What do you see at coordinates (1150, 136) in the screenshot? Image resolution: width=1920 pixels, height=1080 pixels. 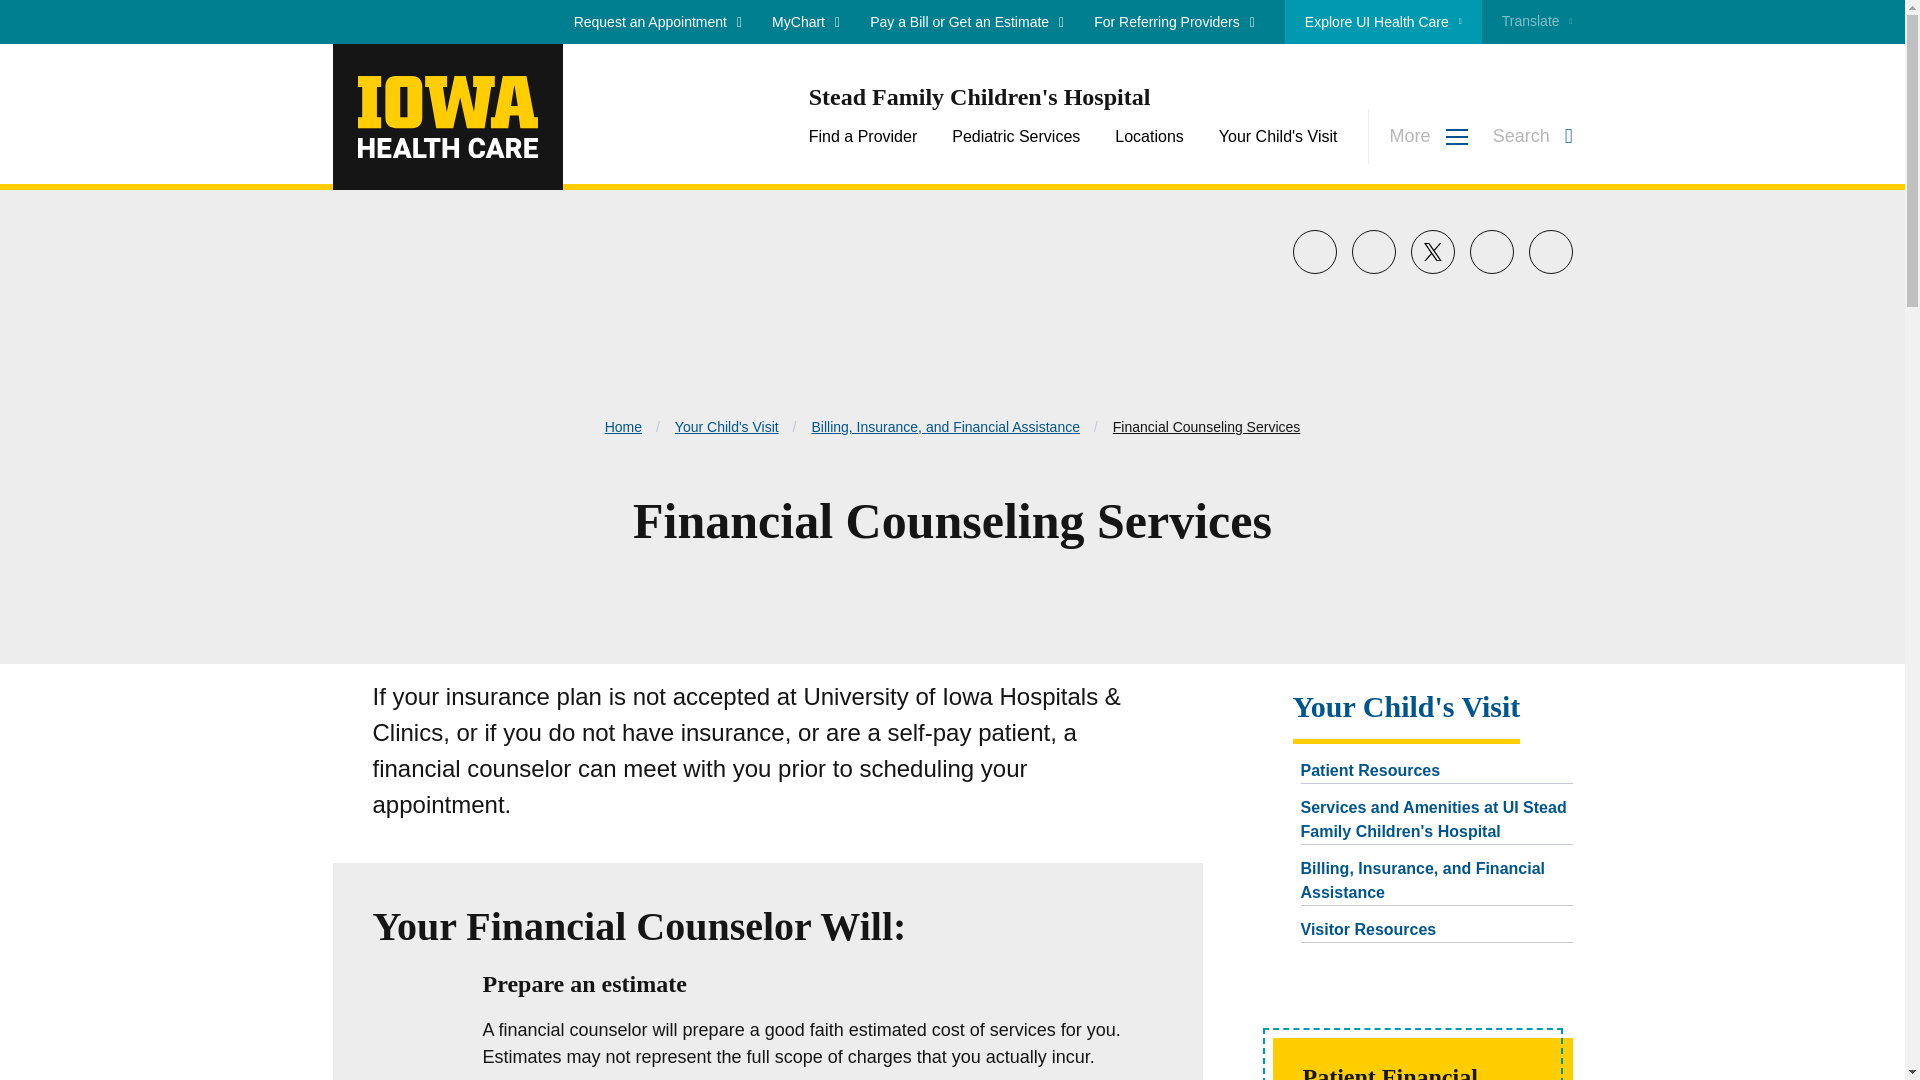 I see `Locations` at bounding box center [1150, 136].